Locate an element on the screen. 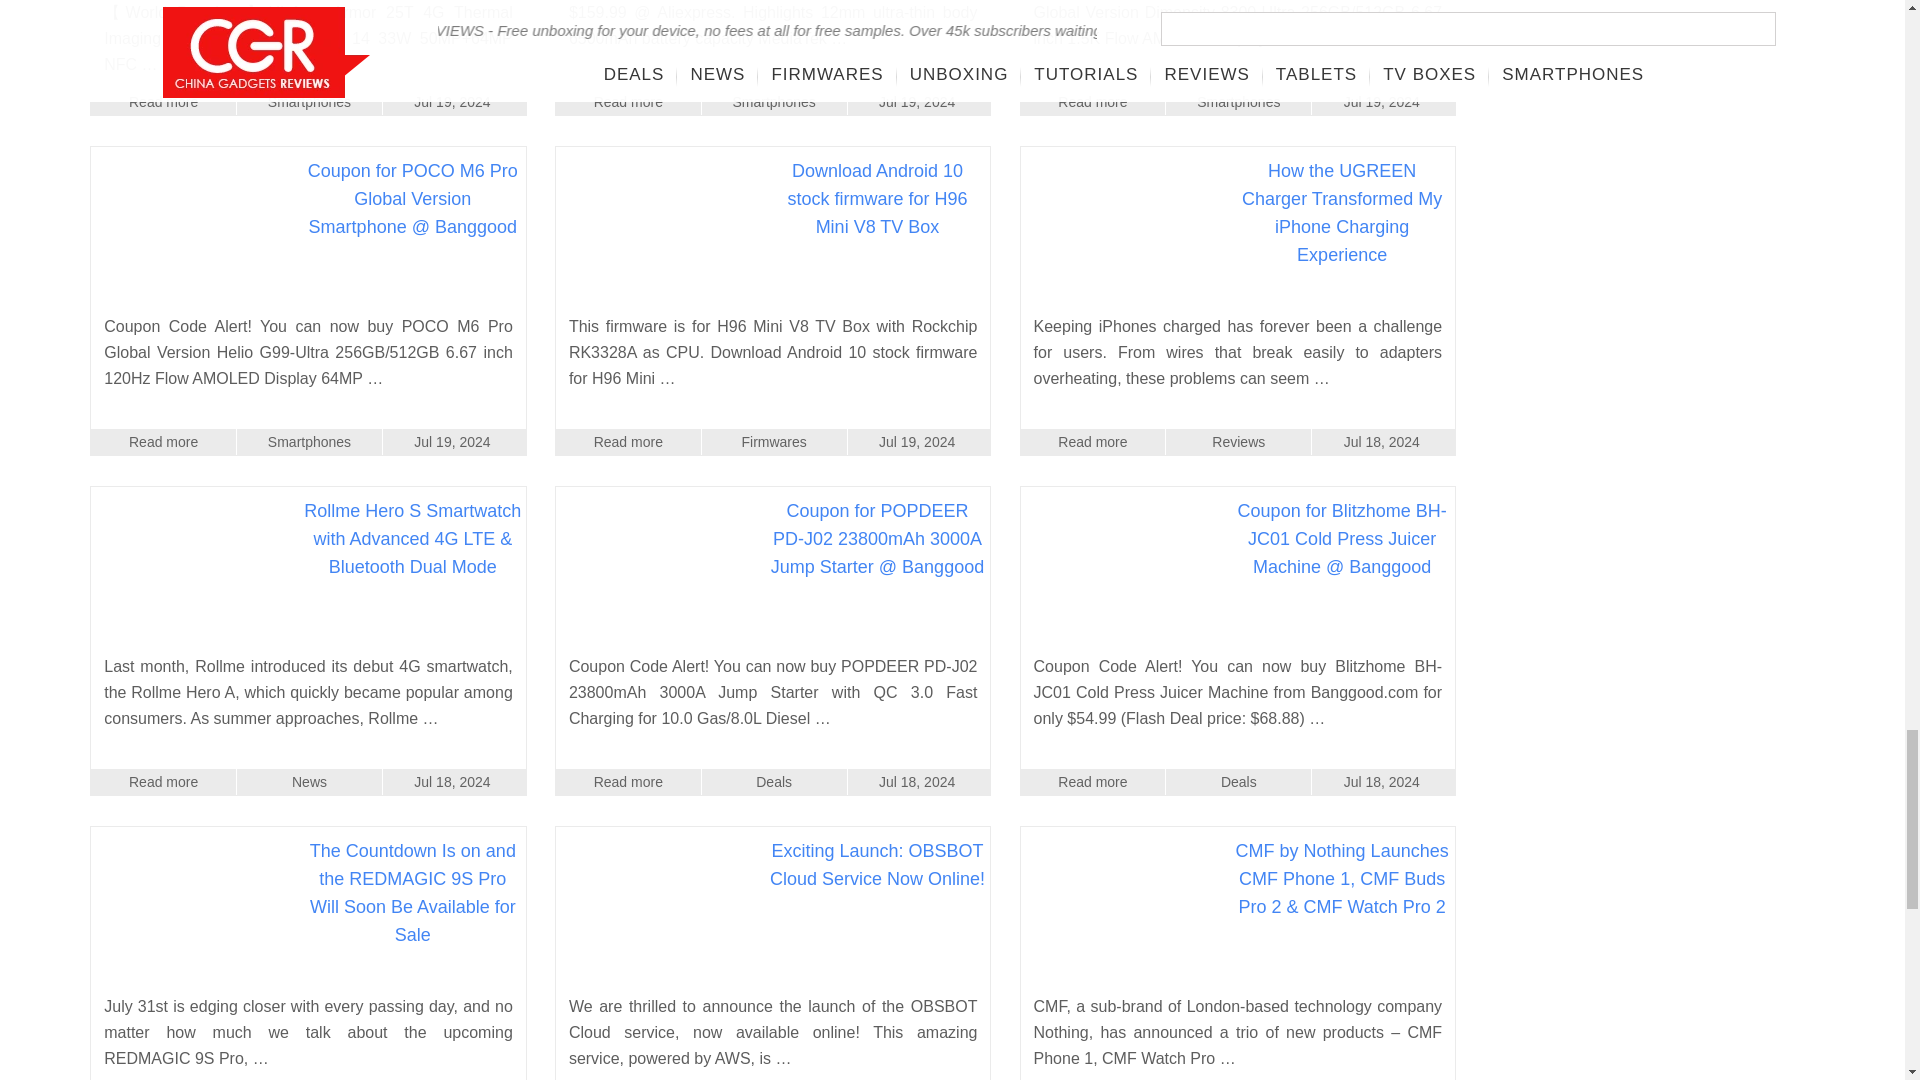  Smartphones is located at coordinates (1238, 101).